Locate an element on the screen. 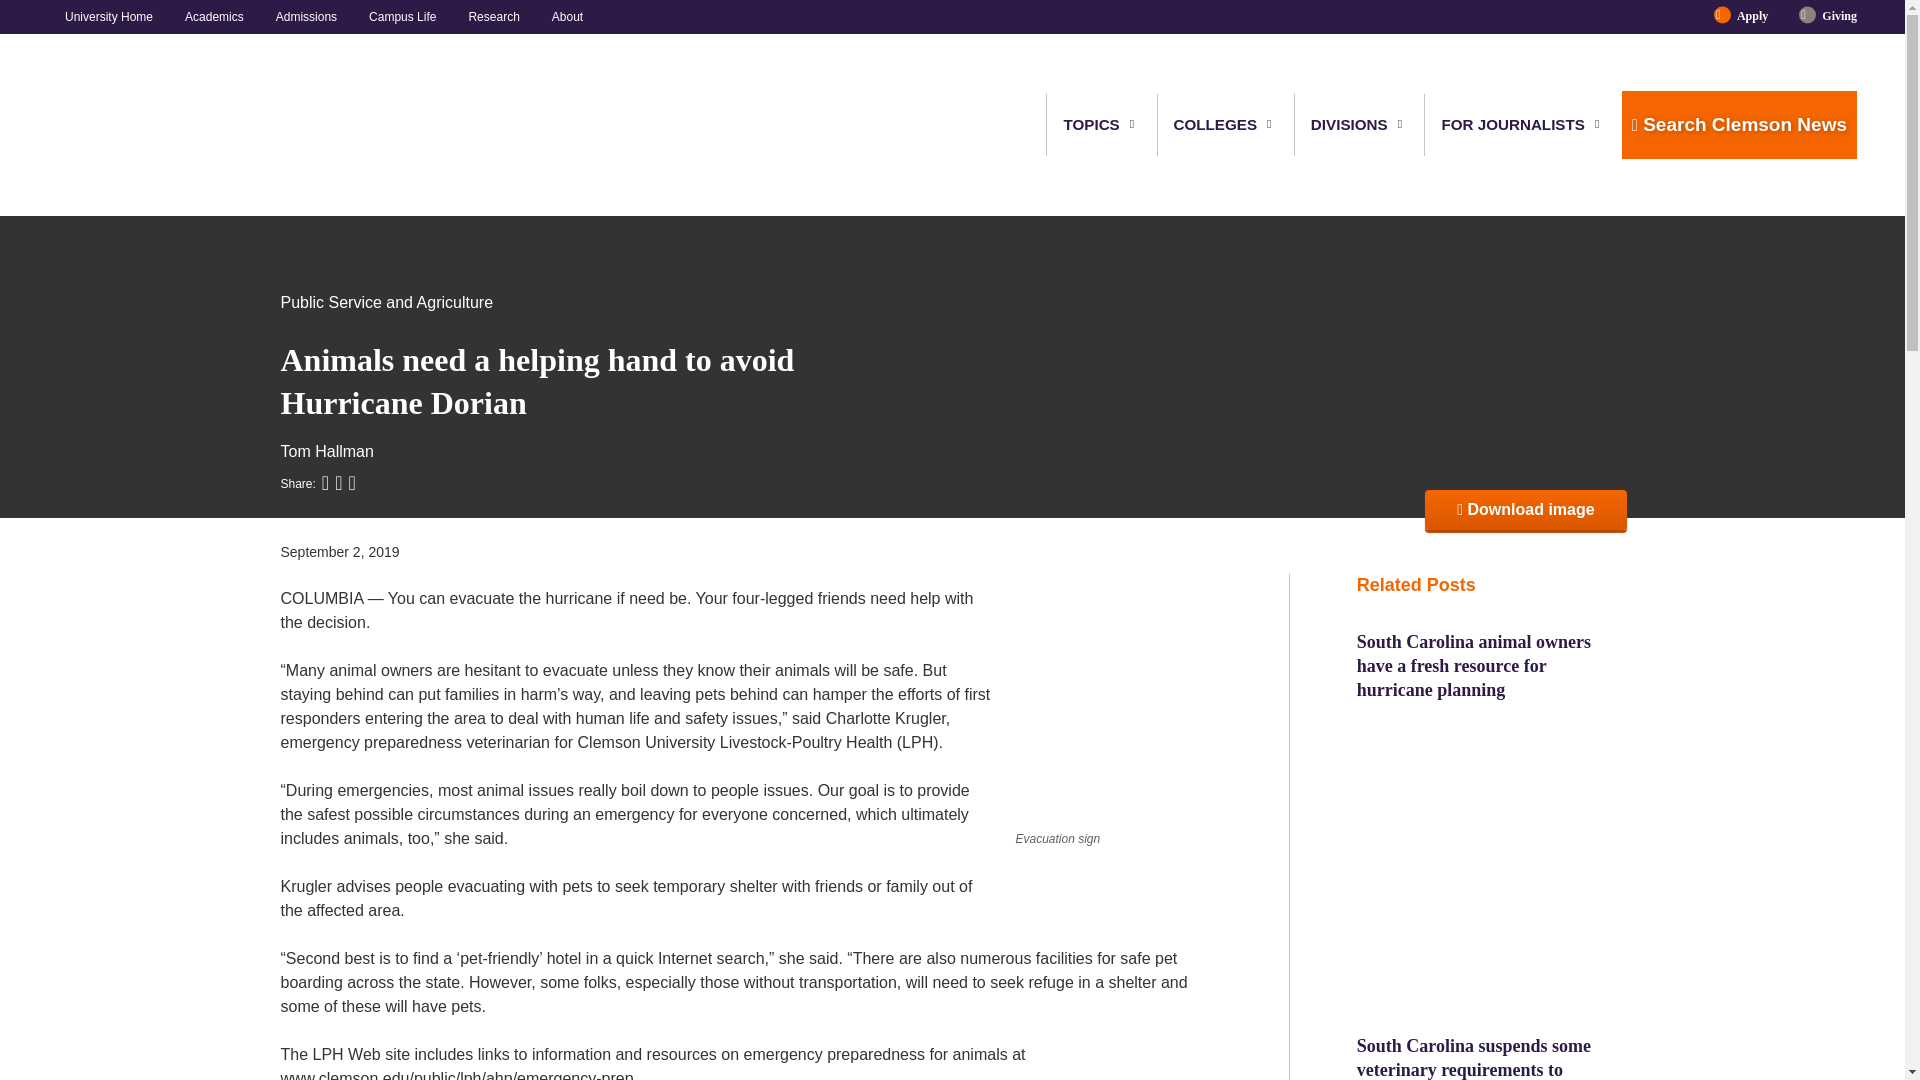  Admissions is located at coordinates (306, 16).